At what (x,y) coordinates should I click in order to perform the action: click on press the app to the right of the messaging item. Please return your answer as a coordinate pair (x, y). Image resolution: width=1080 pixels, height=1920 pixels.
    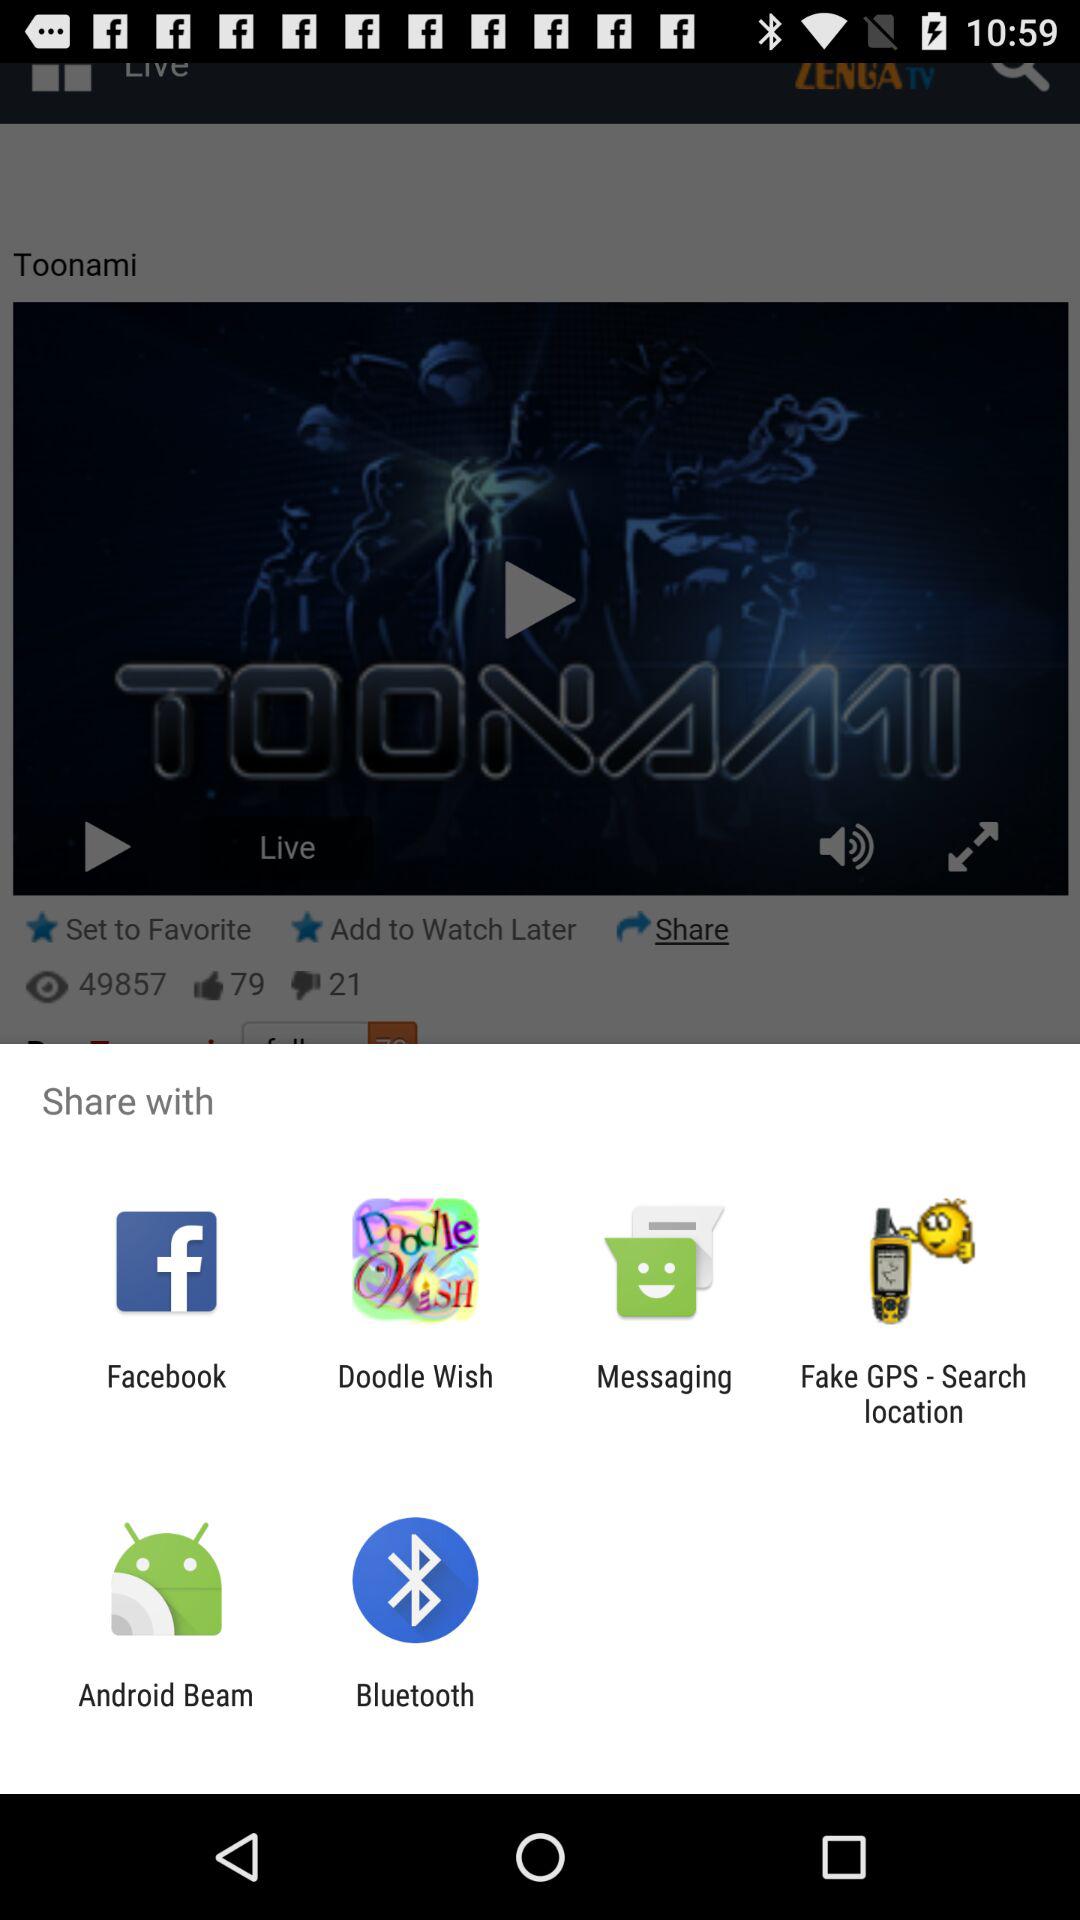
    Looking at the image, I should click on (913, 1393).